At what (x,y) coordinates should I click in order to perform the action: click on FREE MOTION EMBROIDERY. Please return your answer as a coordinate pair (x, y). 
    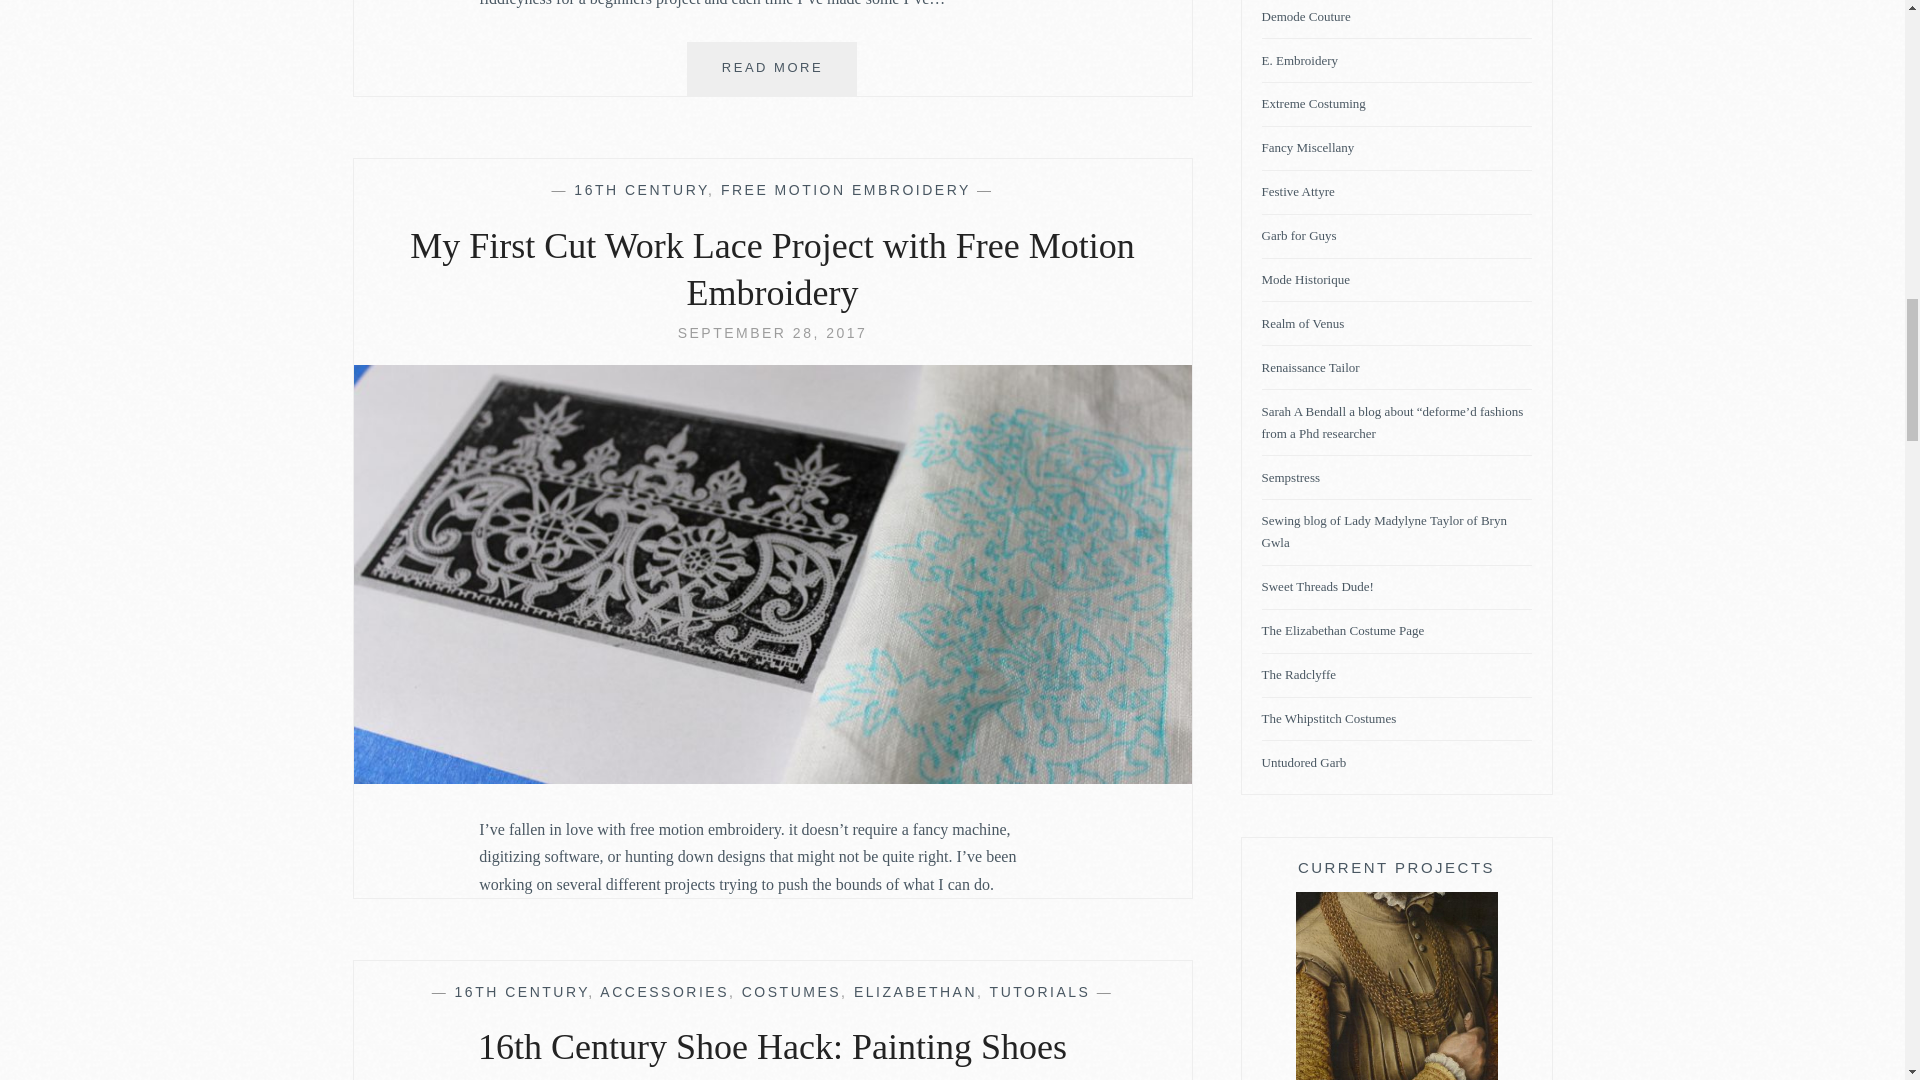
    Looking at the image, I should click on (772, 69).